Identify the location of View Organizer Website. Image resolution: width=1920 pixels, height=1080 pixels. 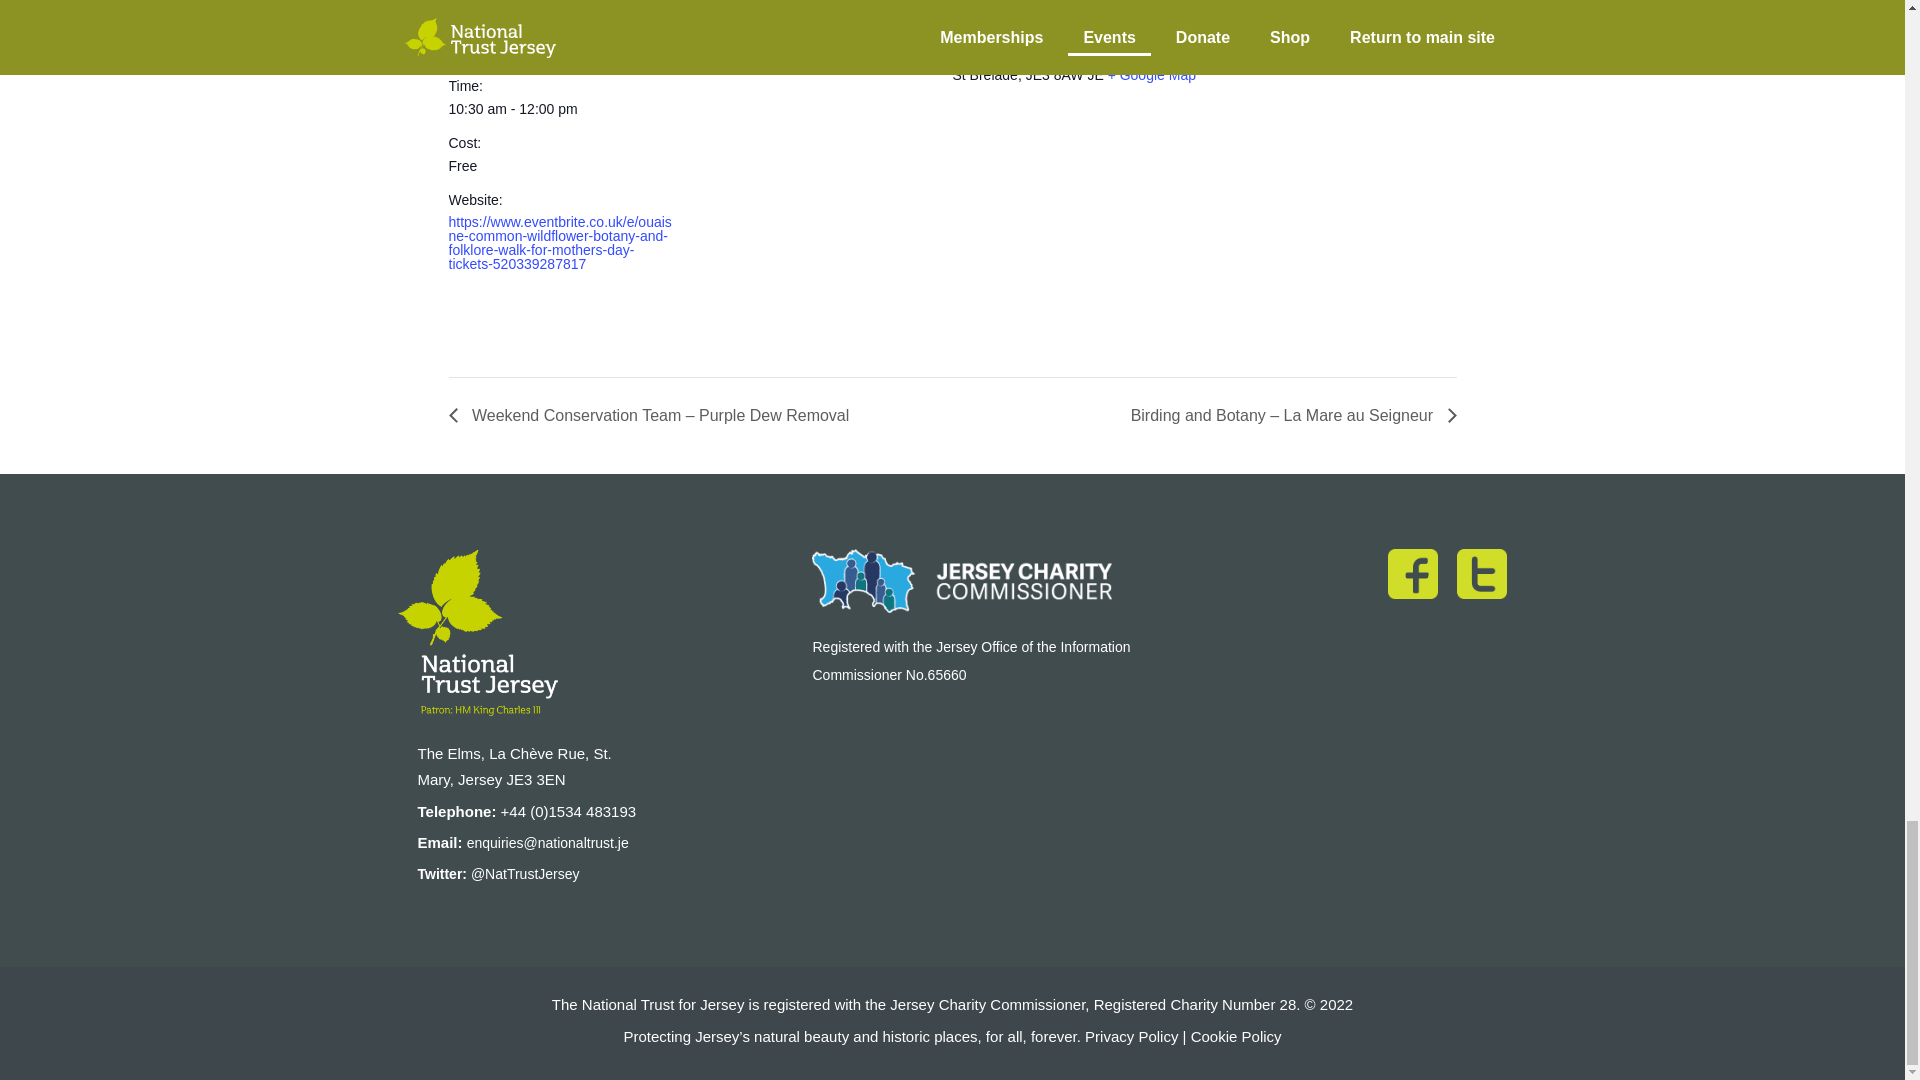
(775, 54).